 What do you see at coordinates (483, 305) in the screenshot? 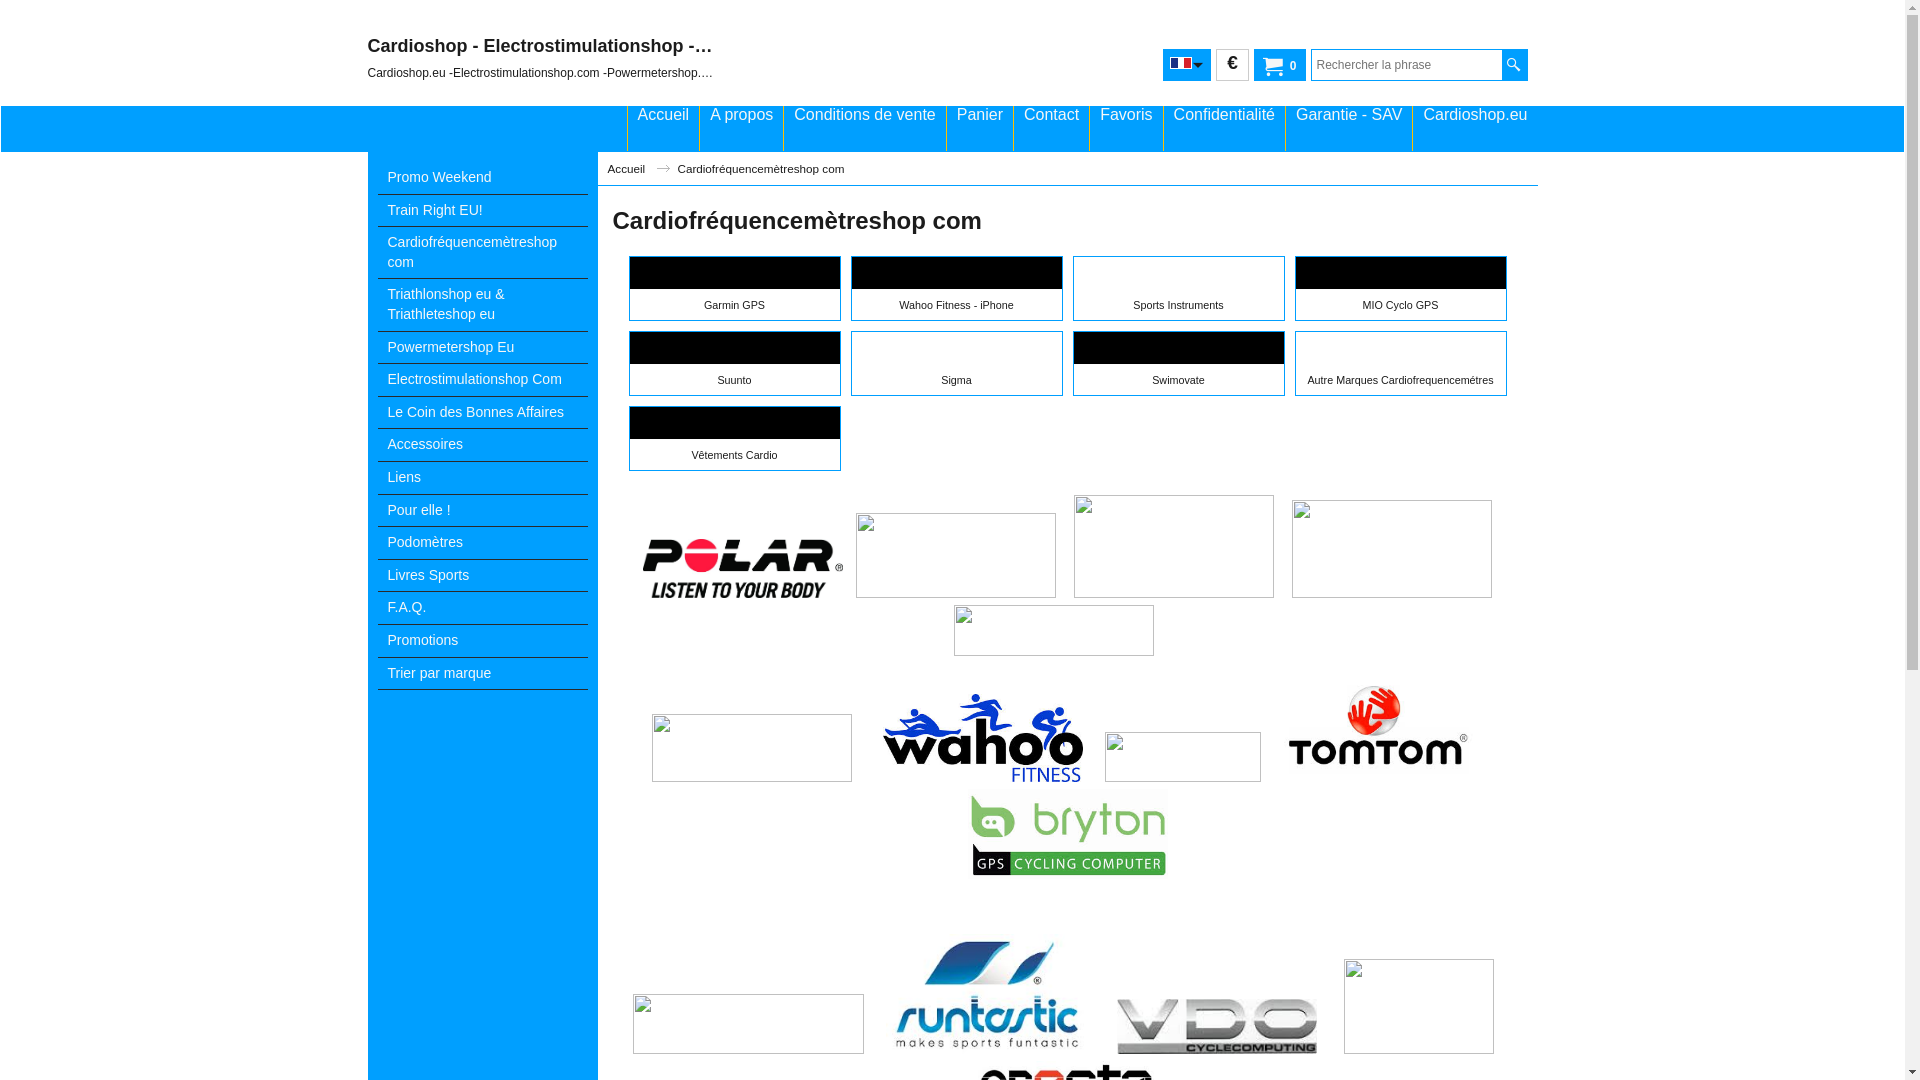
I see `Triathlonshop eu & Triathleteshop eu` at bounding box center [483, 305].